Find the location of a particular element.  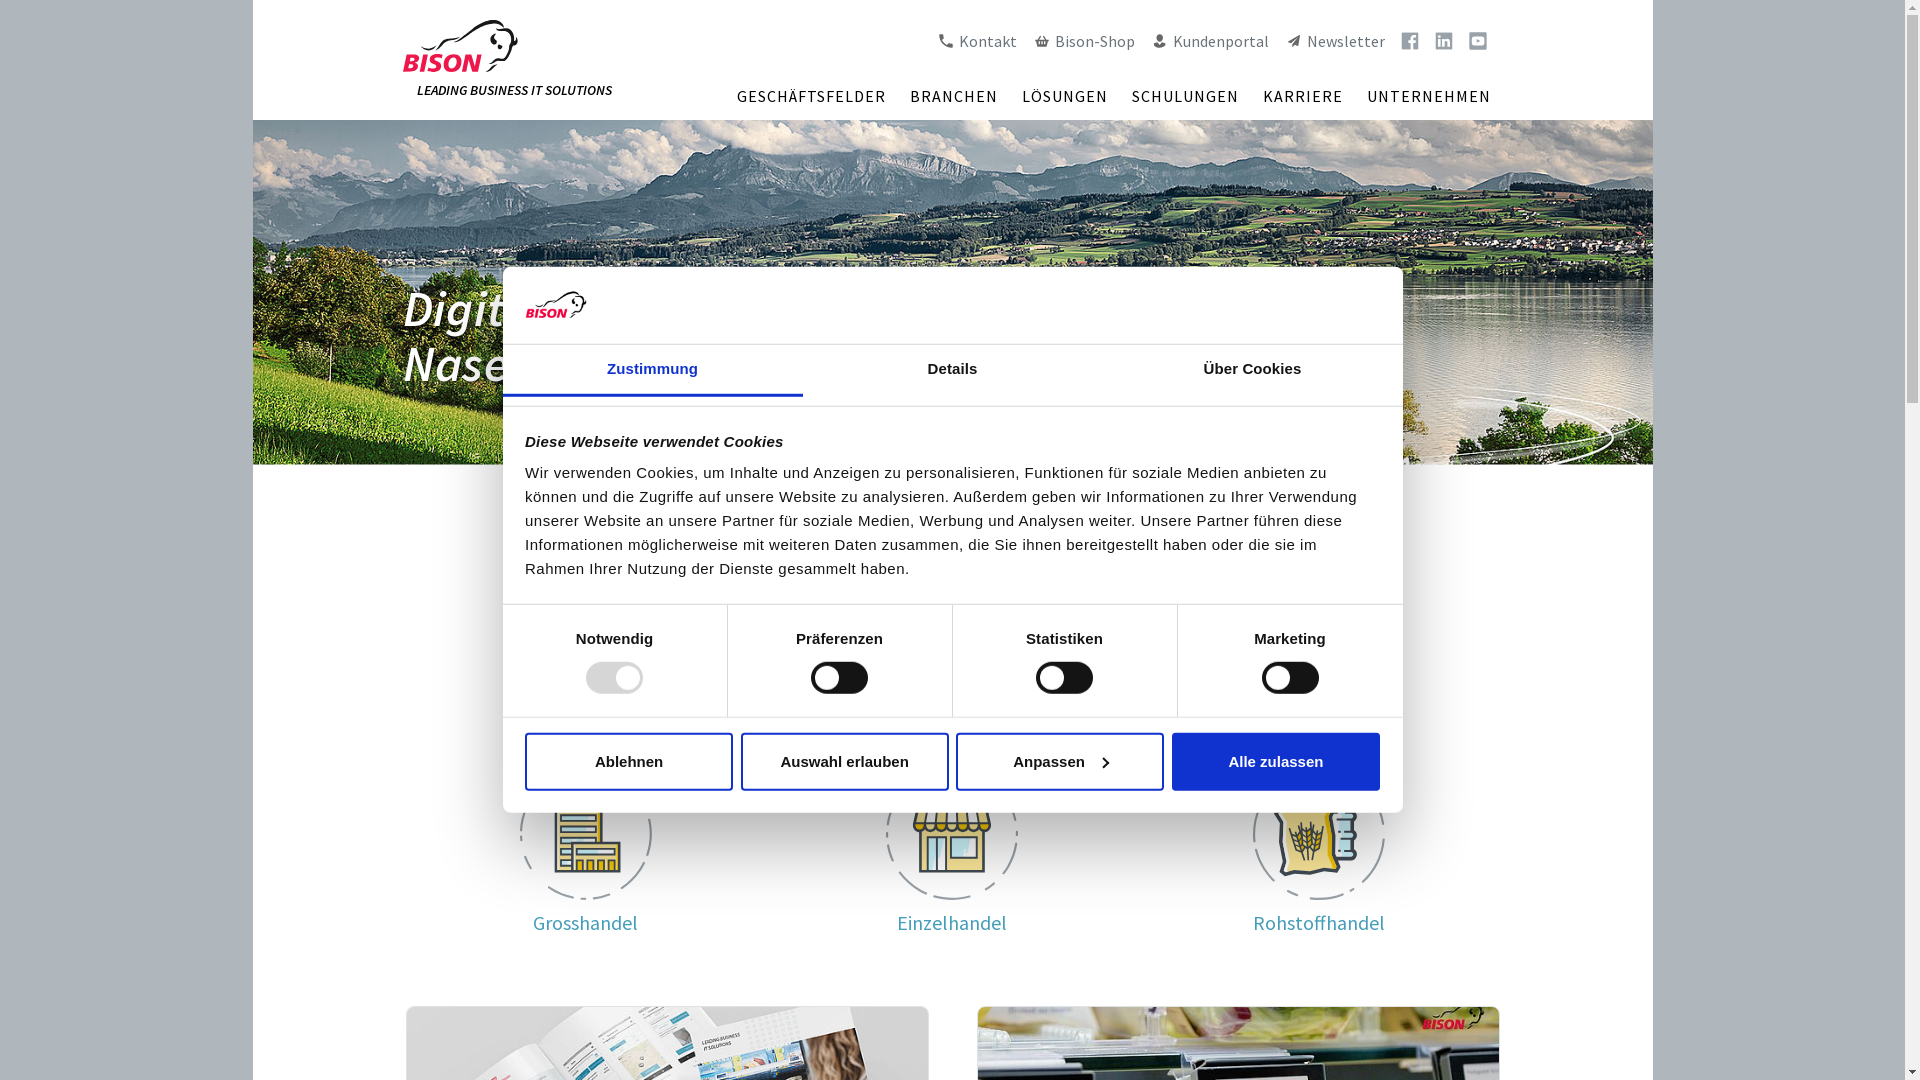

Grosshandel is located at coordinates (586, 922).